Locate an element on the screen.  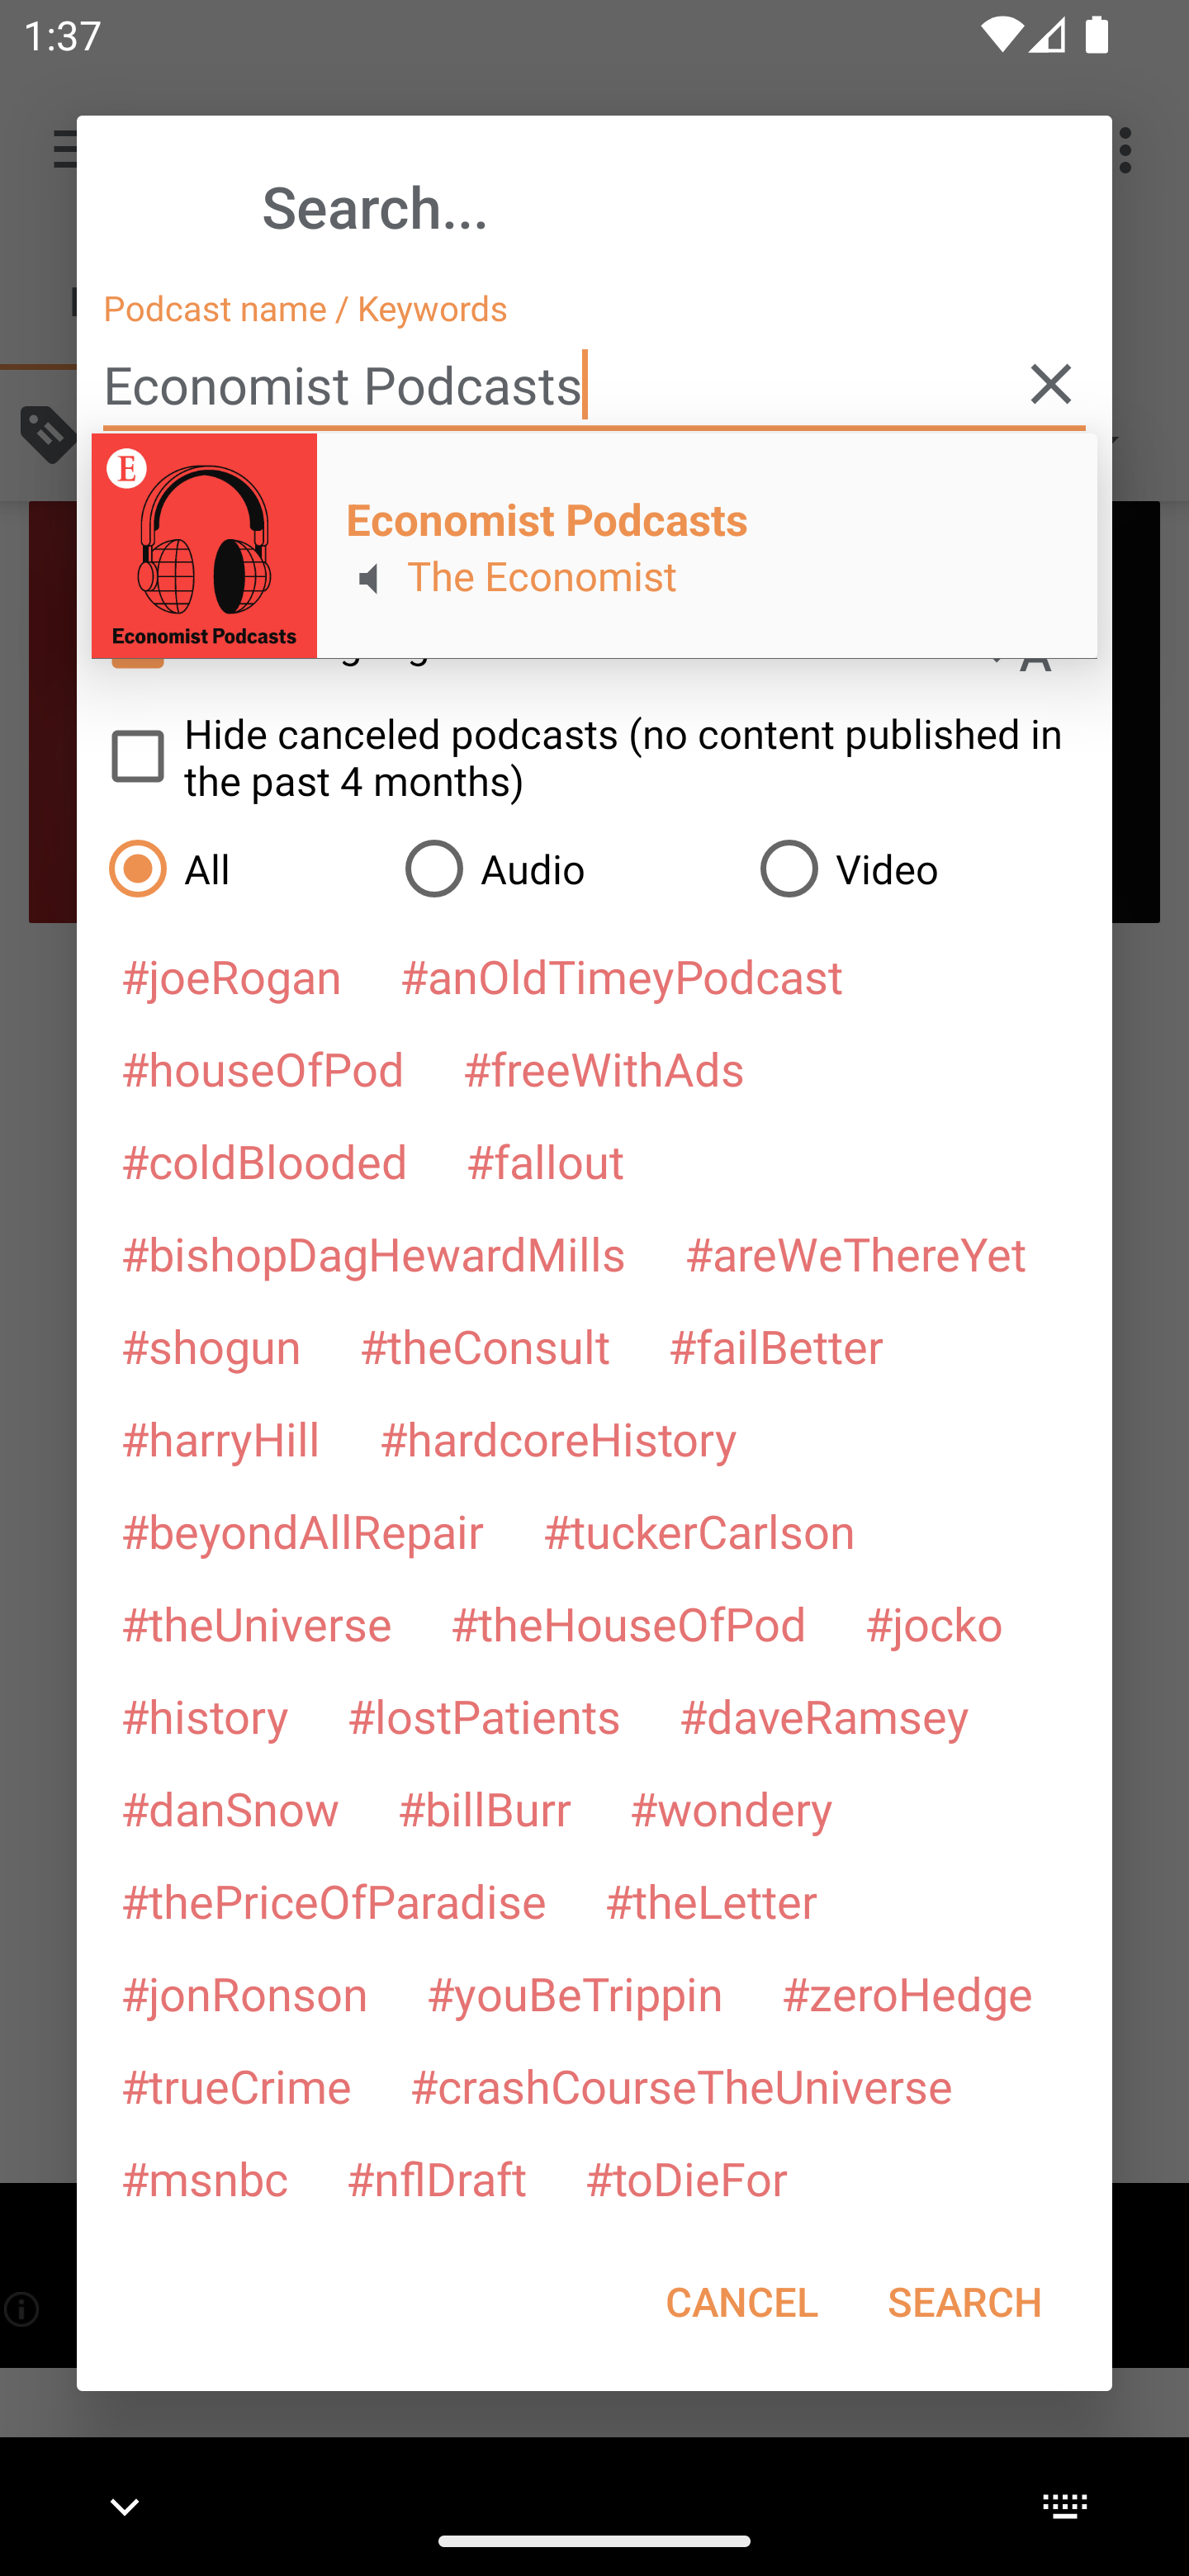
#crashCourseTheUniverse is located at coordinates (680, 2085).